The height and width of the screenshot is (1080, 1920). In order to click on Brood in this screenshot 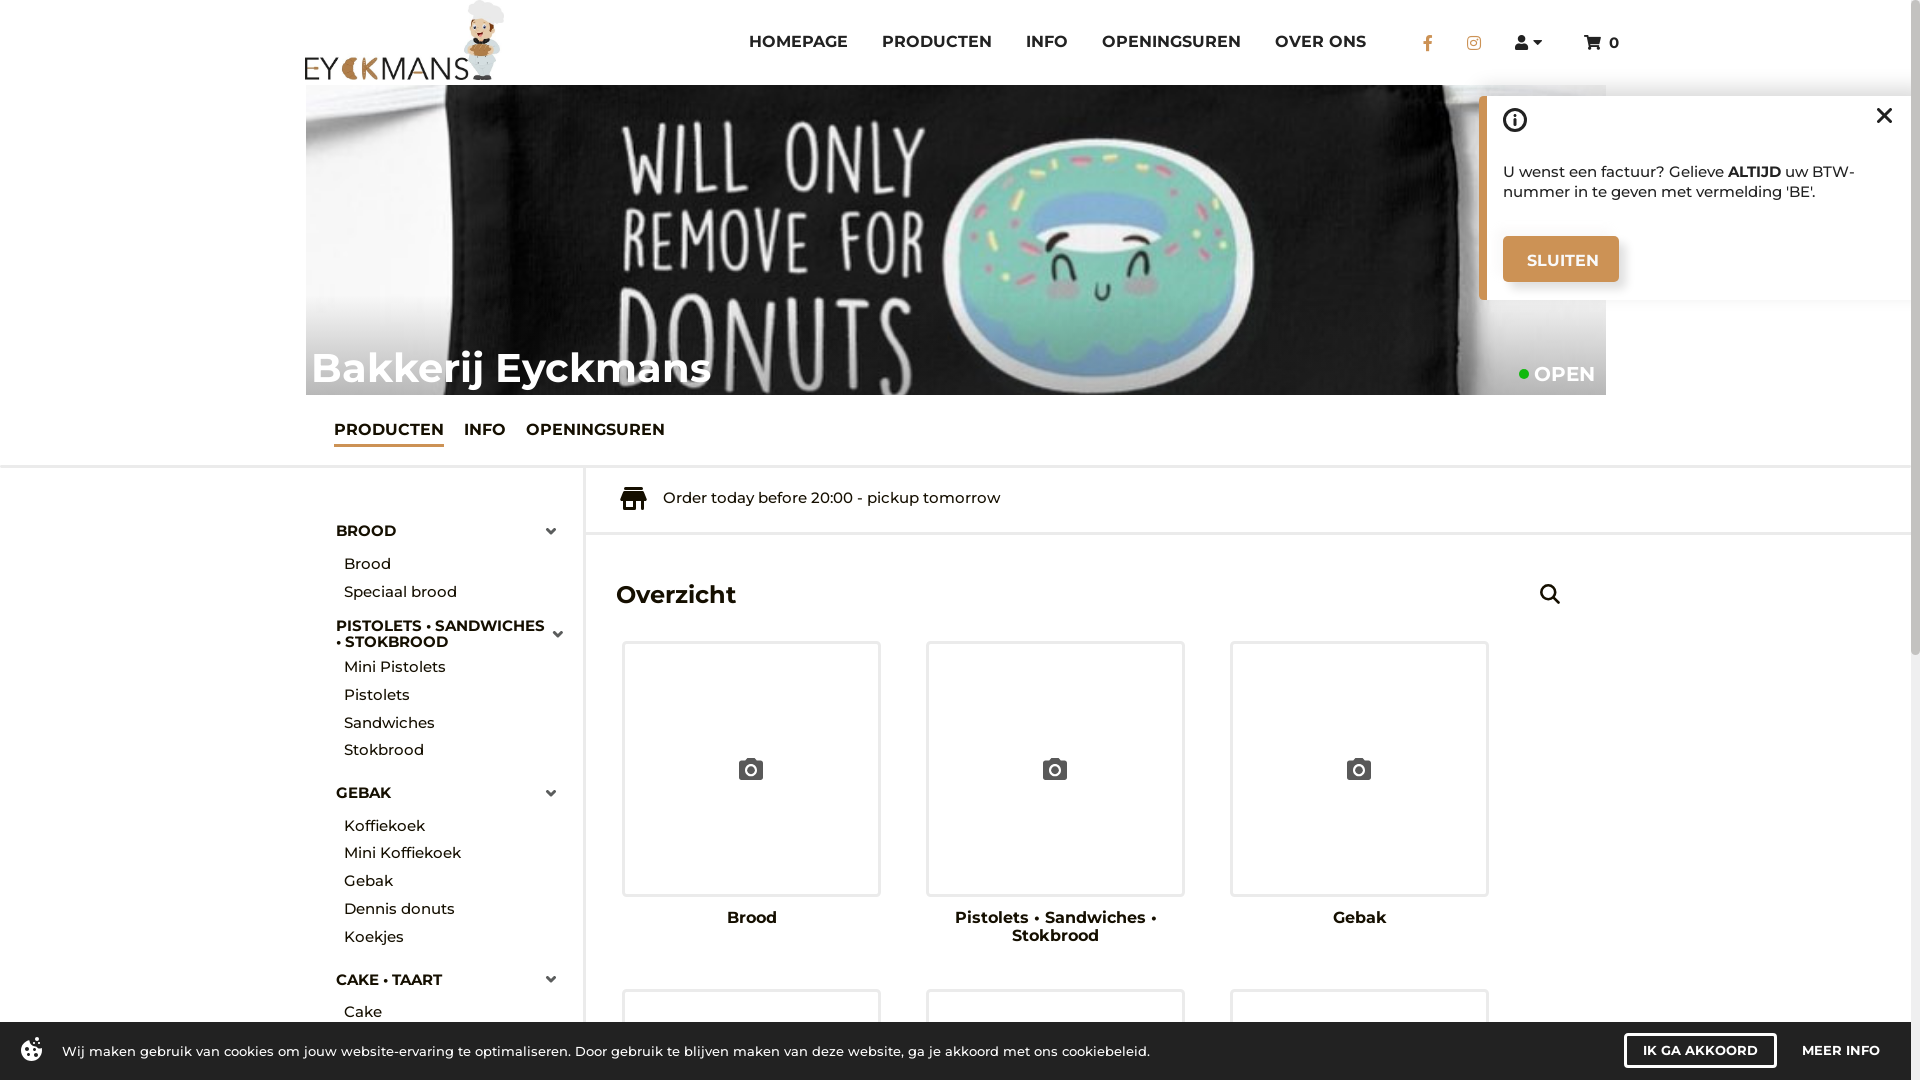, I will do `click(458, 564)`.